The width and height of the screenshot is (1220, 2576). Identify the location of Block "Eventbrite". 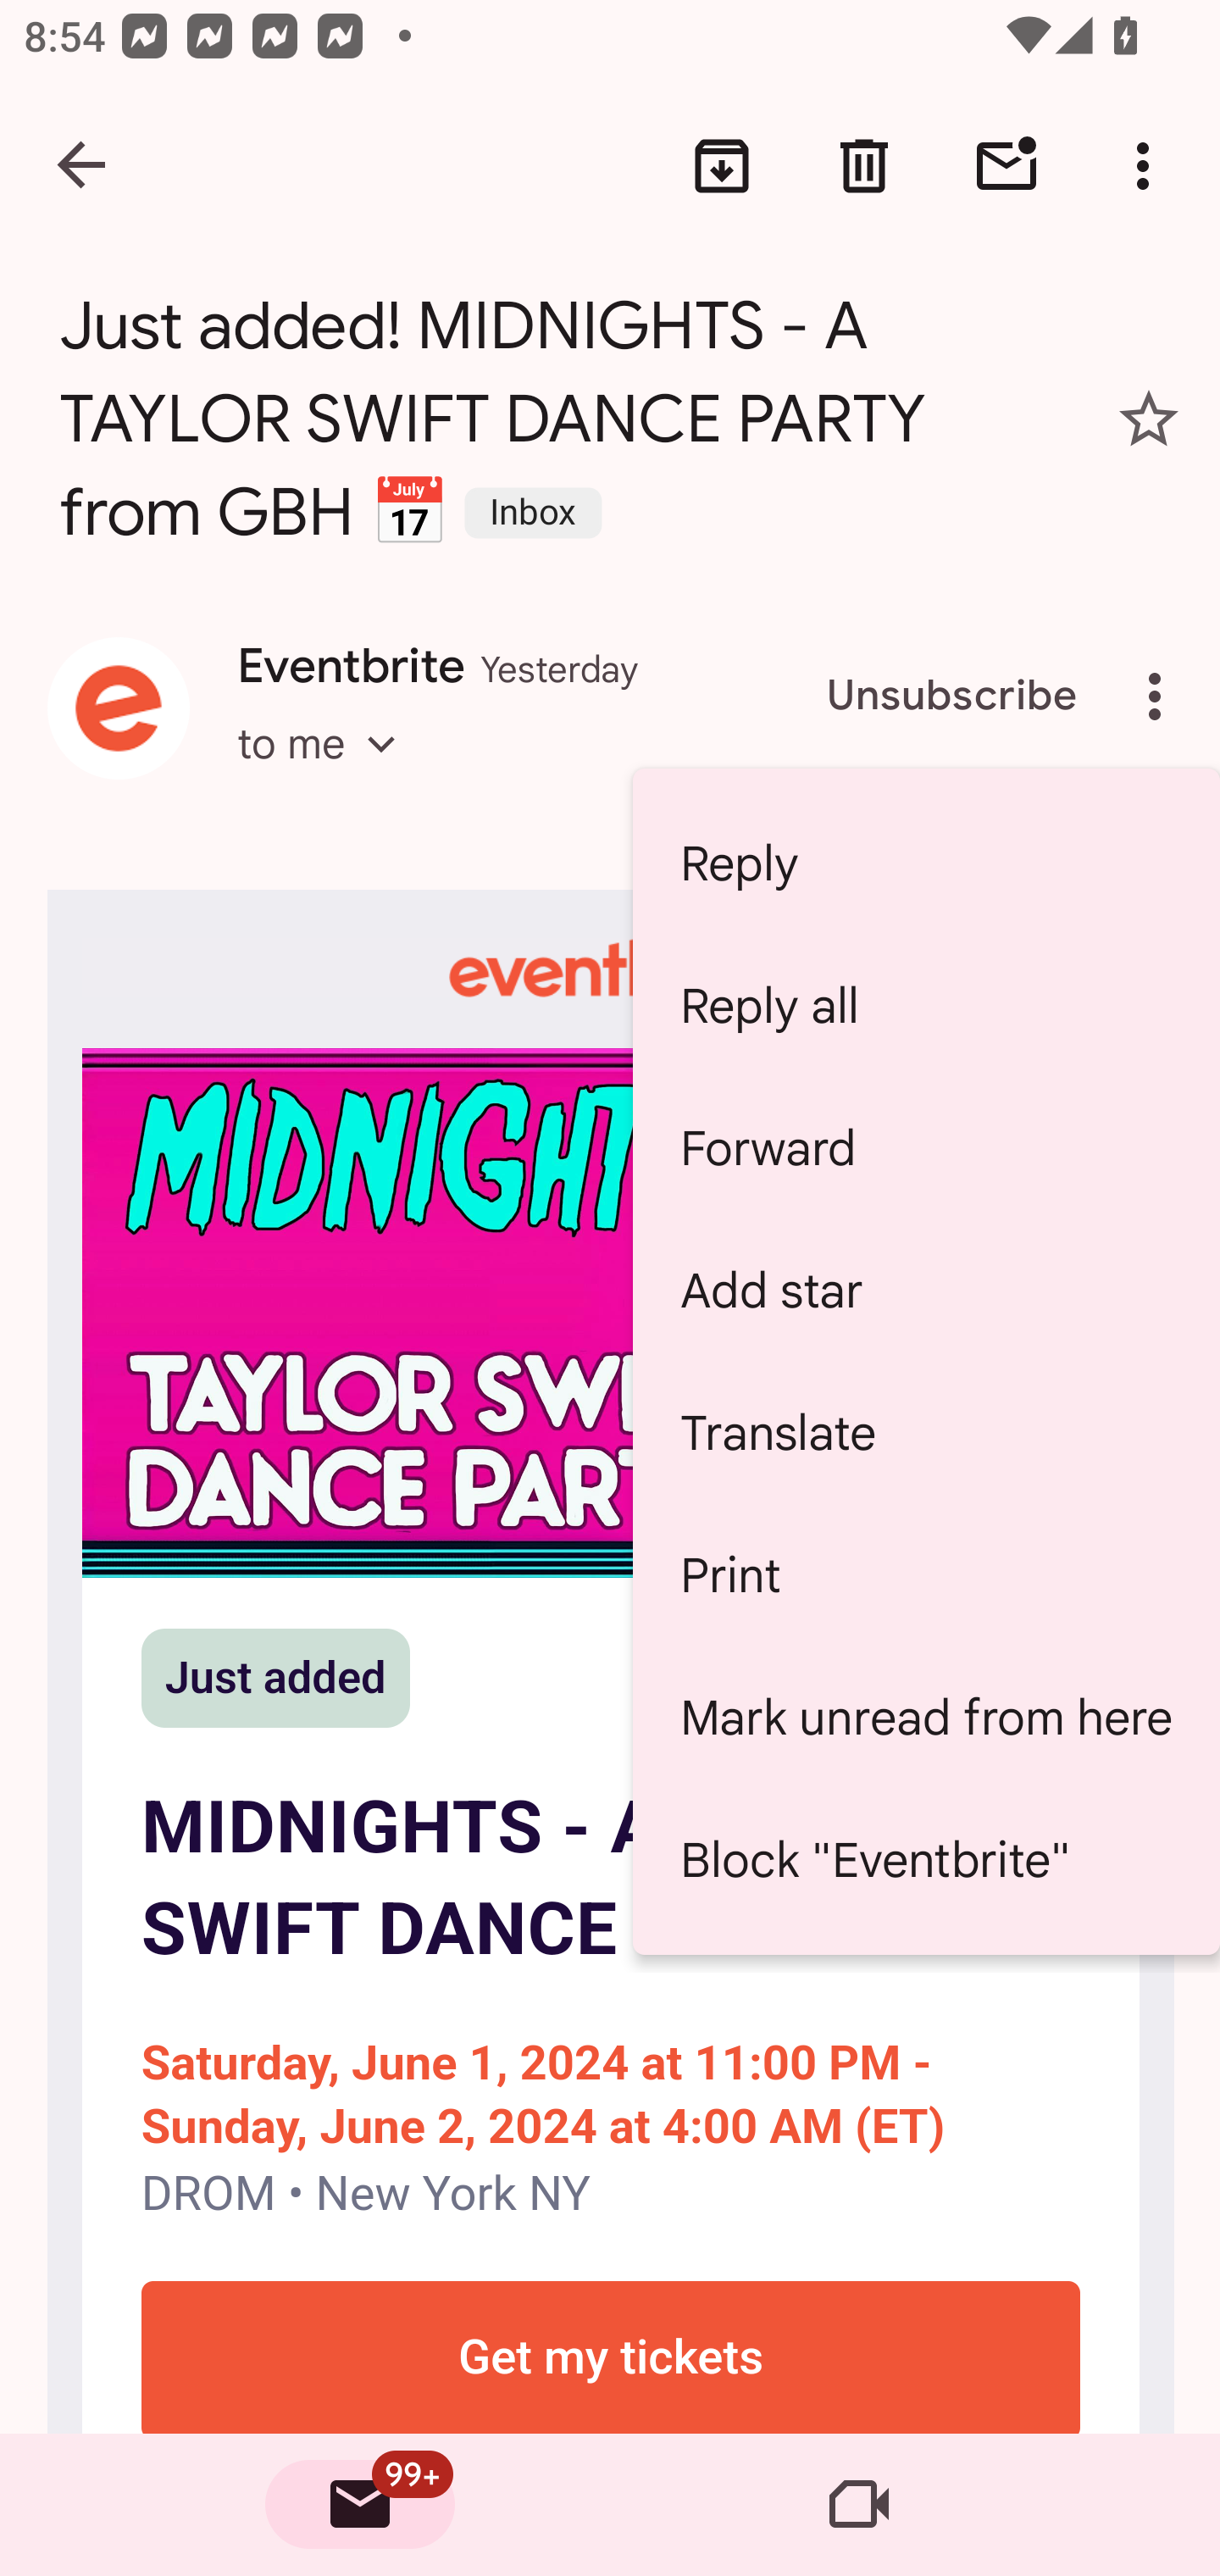
(927, 1859).